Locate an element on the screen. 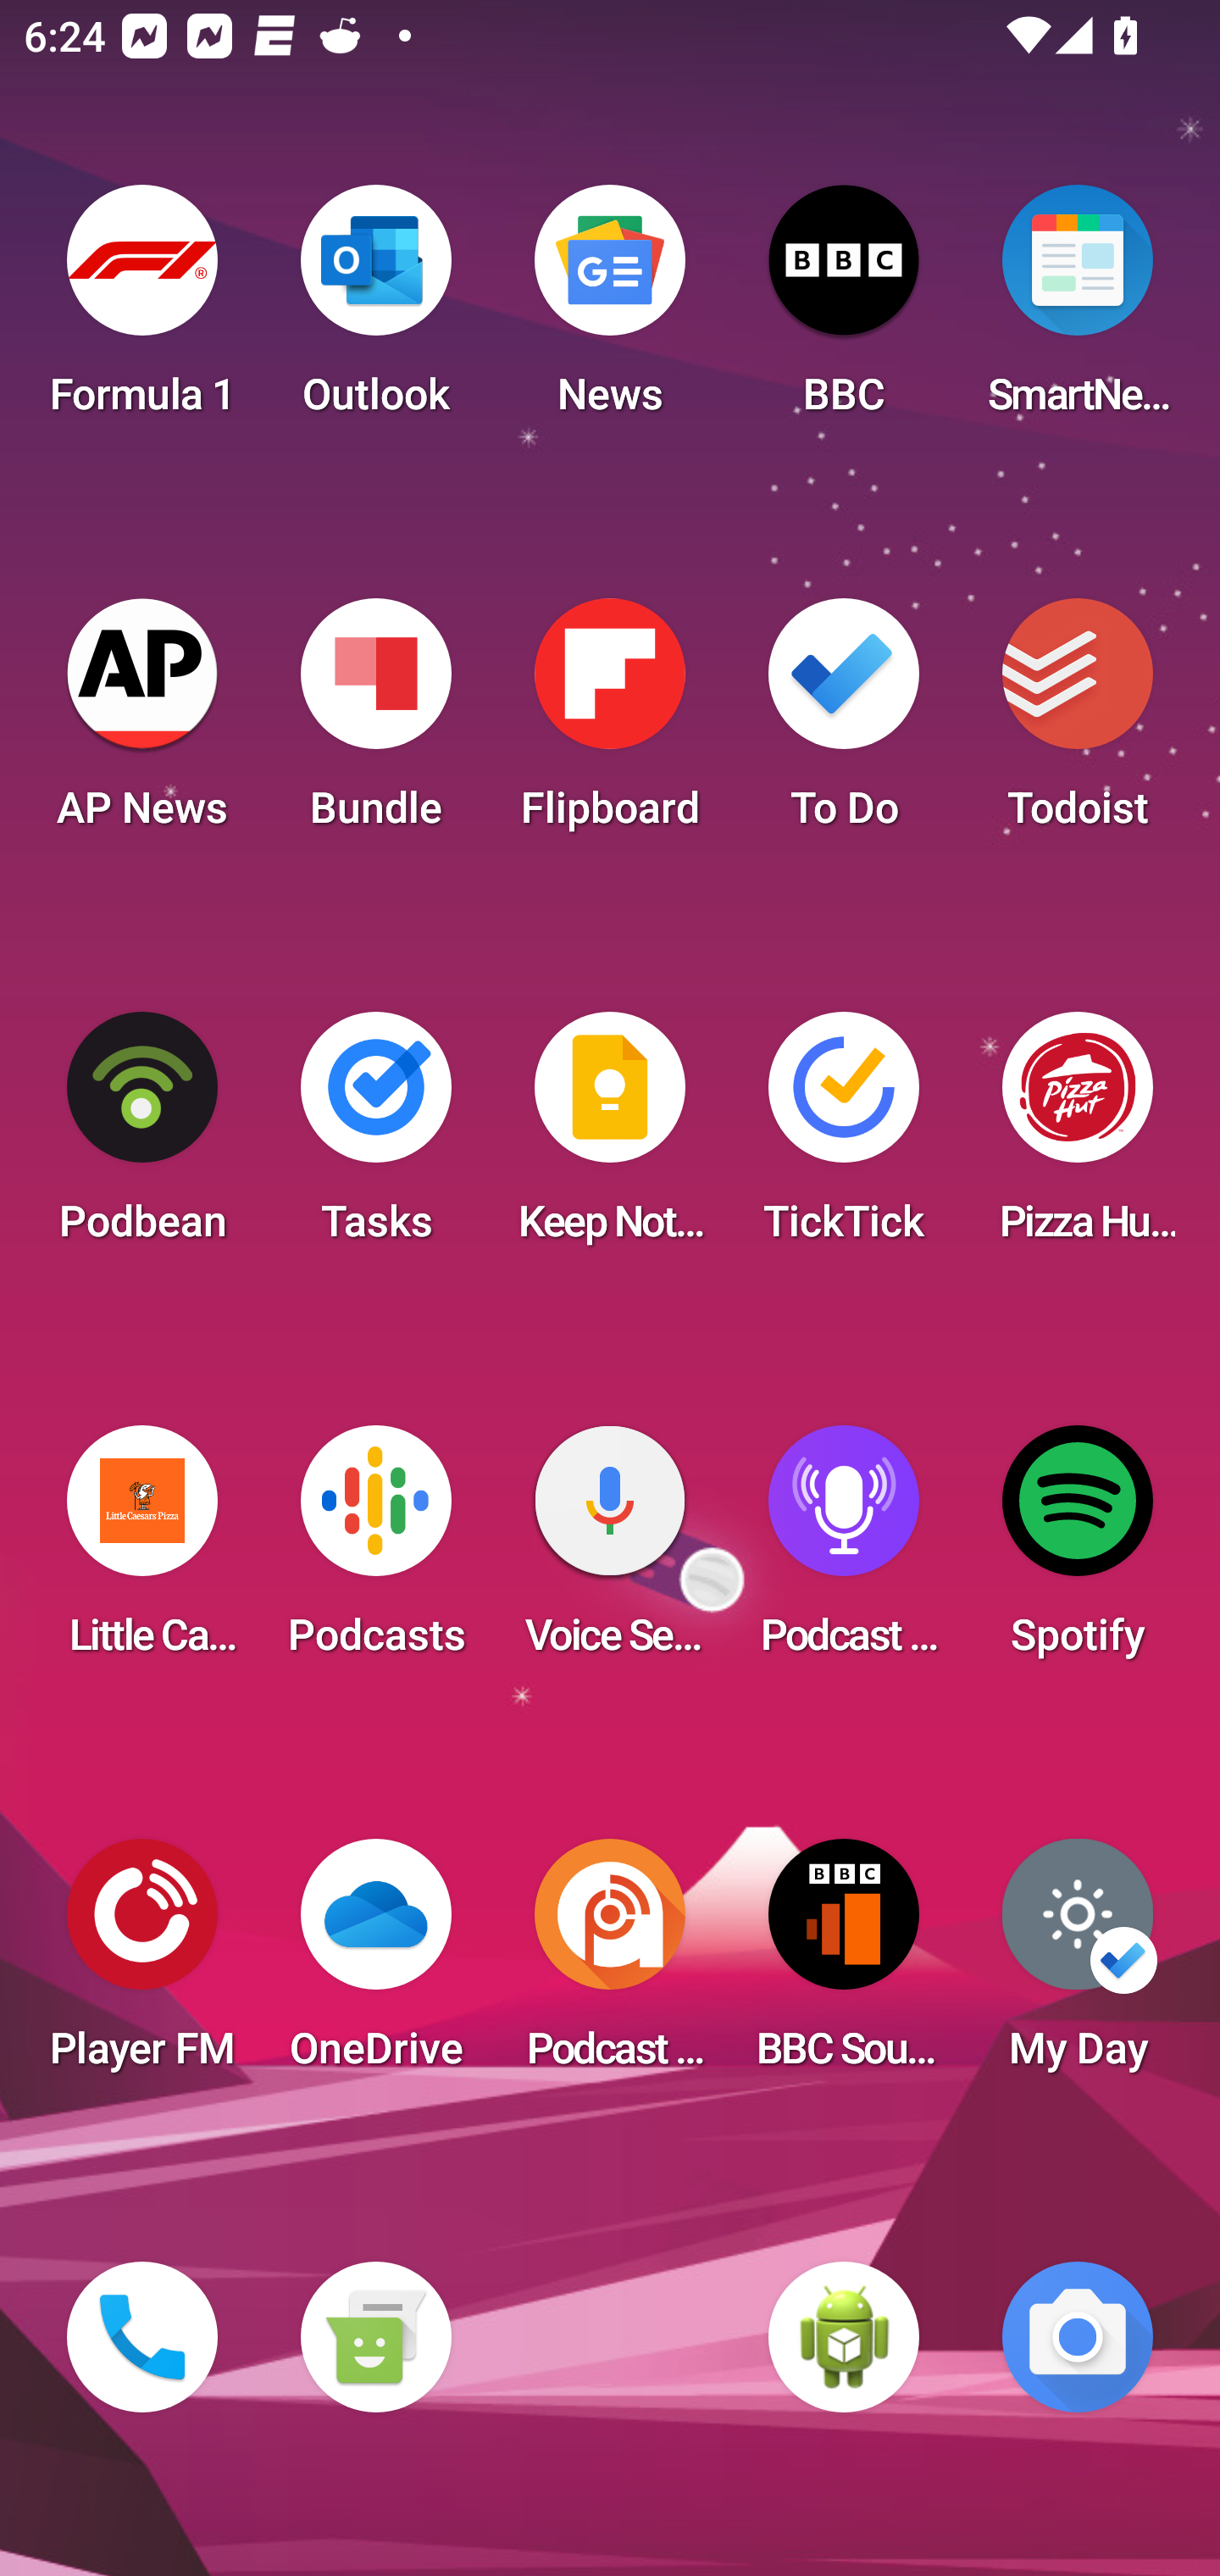 This screenshot has height=2576, width=1220. WebView Browser Tester is located at coordinates (844, 2337).